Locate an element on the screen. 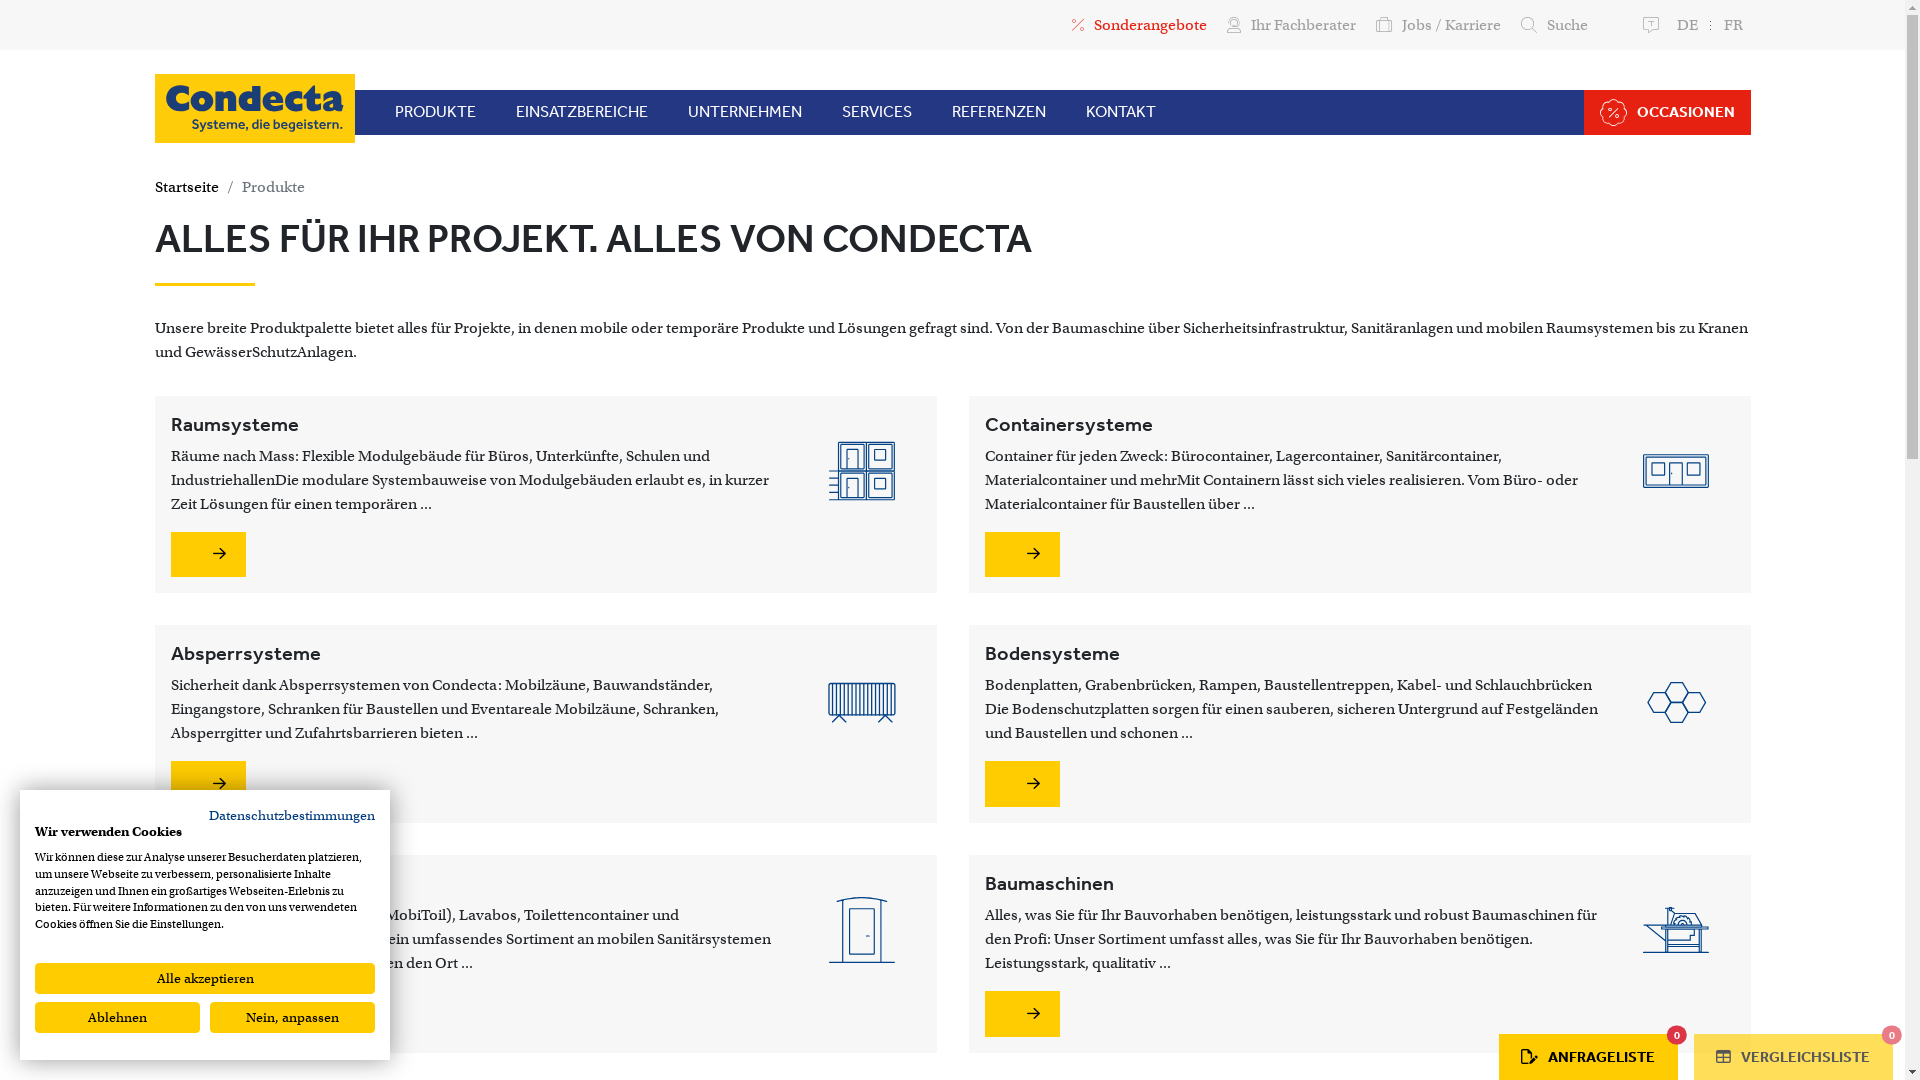  KONTAKT is located at coordinates (1121, 112).